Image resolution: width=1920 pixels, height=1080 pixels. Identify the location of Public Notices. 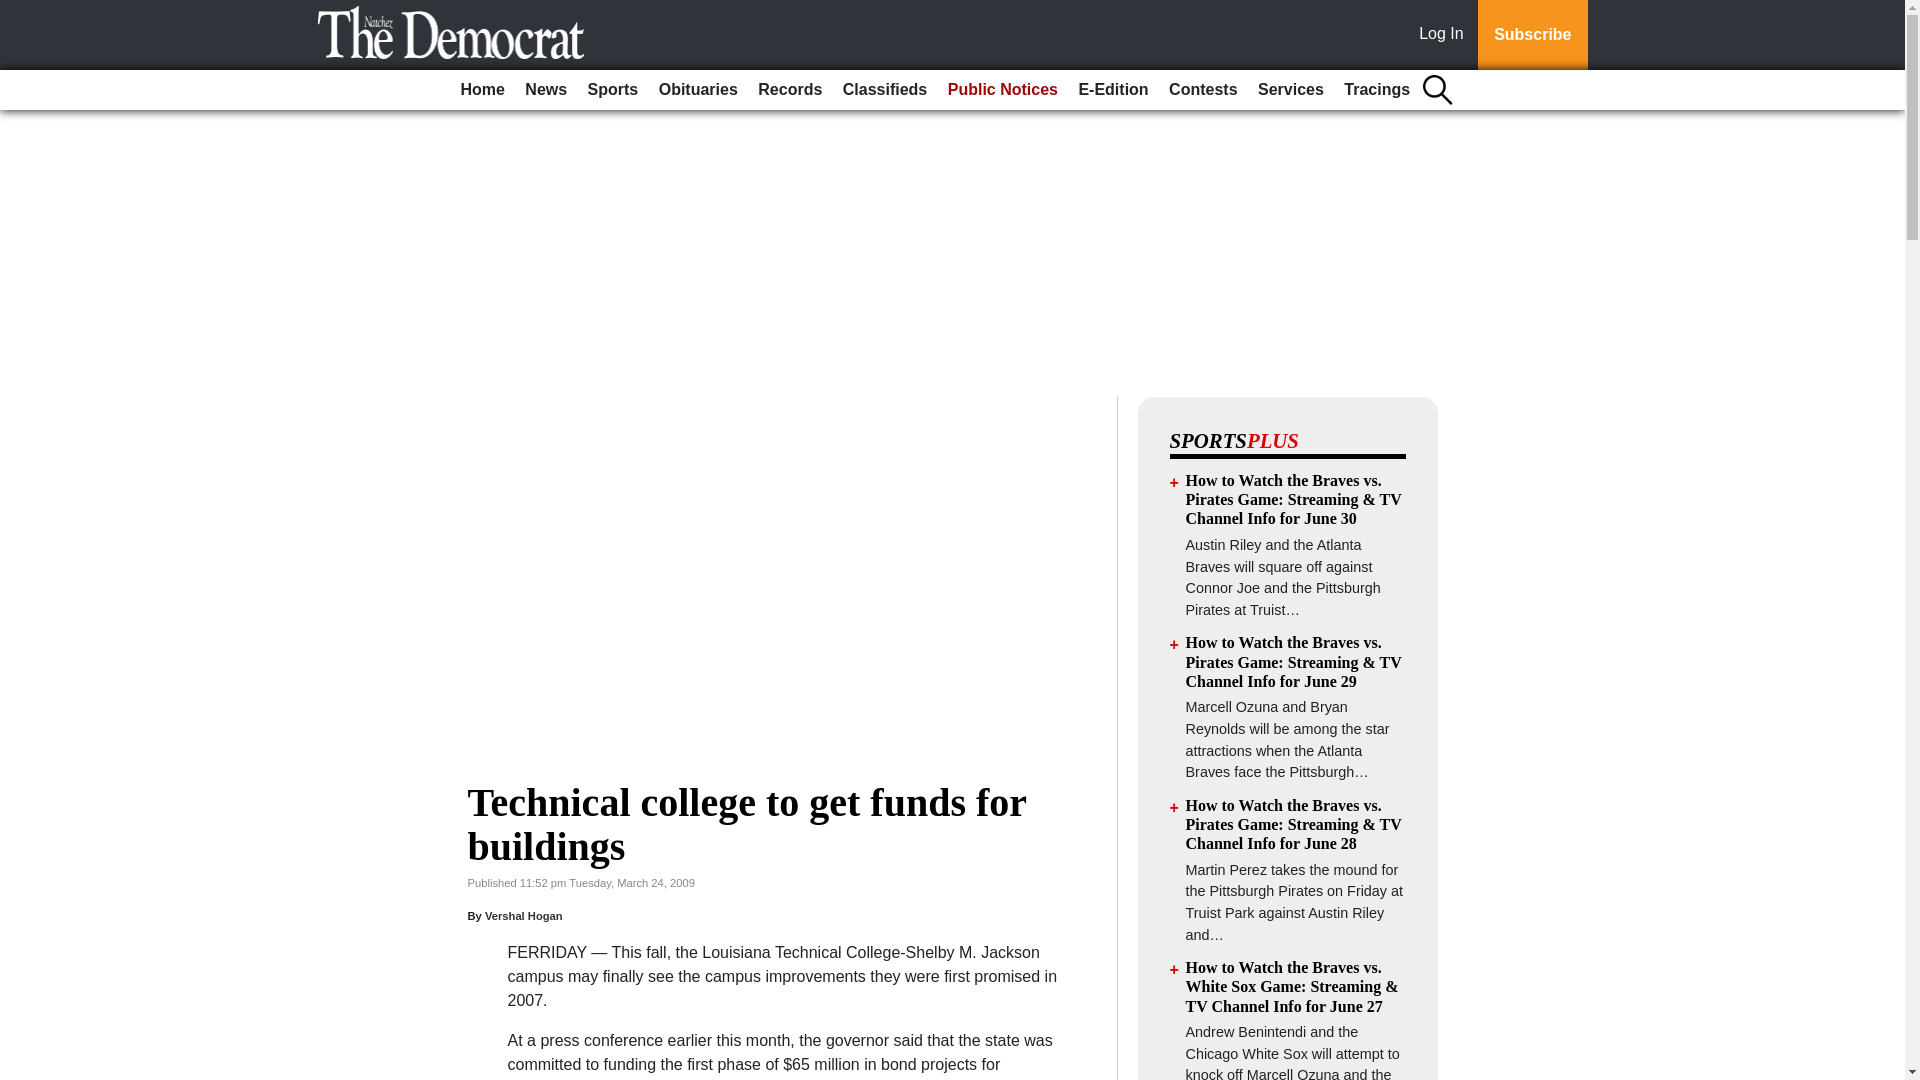
(1002, 90).